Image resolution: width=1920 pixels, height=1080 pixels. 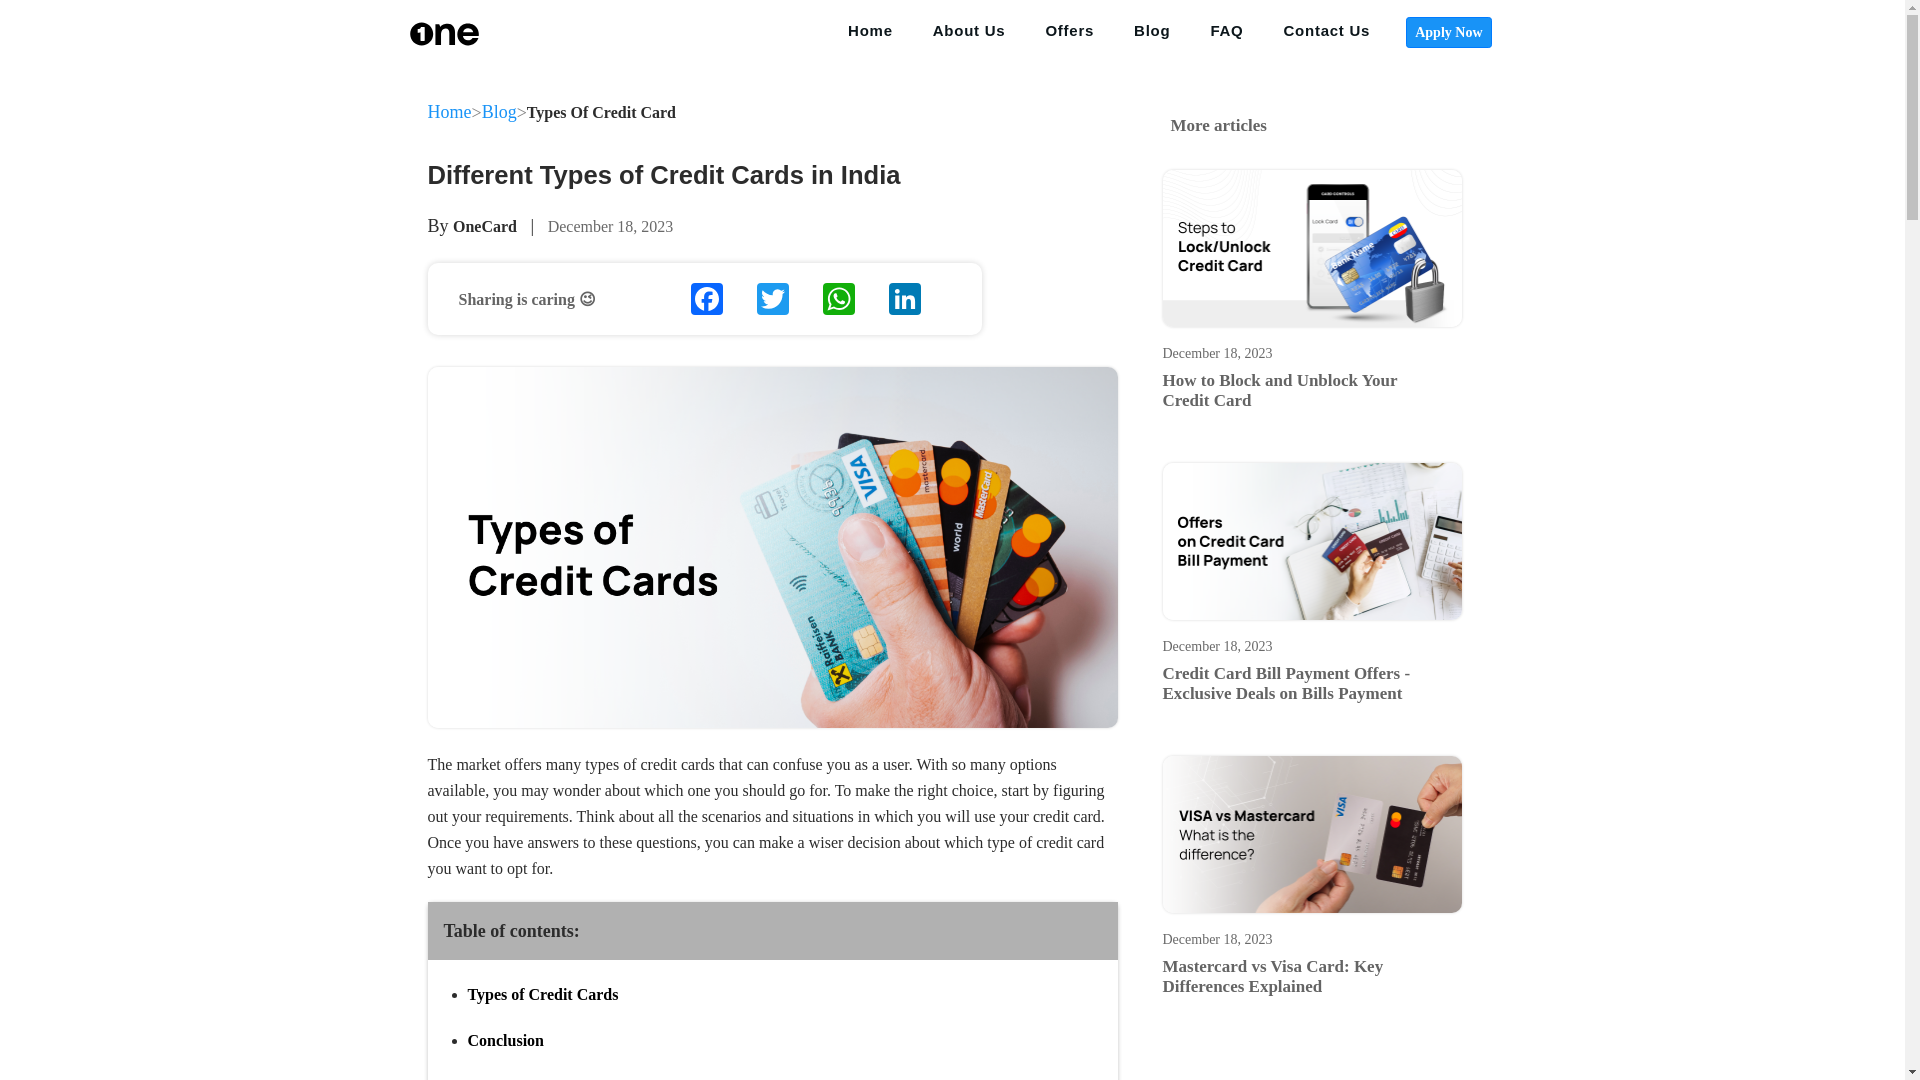 What do you see at coordinates (450, 112) in the screenshot?
I see `Home` at bounding box center [450, 112].